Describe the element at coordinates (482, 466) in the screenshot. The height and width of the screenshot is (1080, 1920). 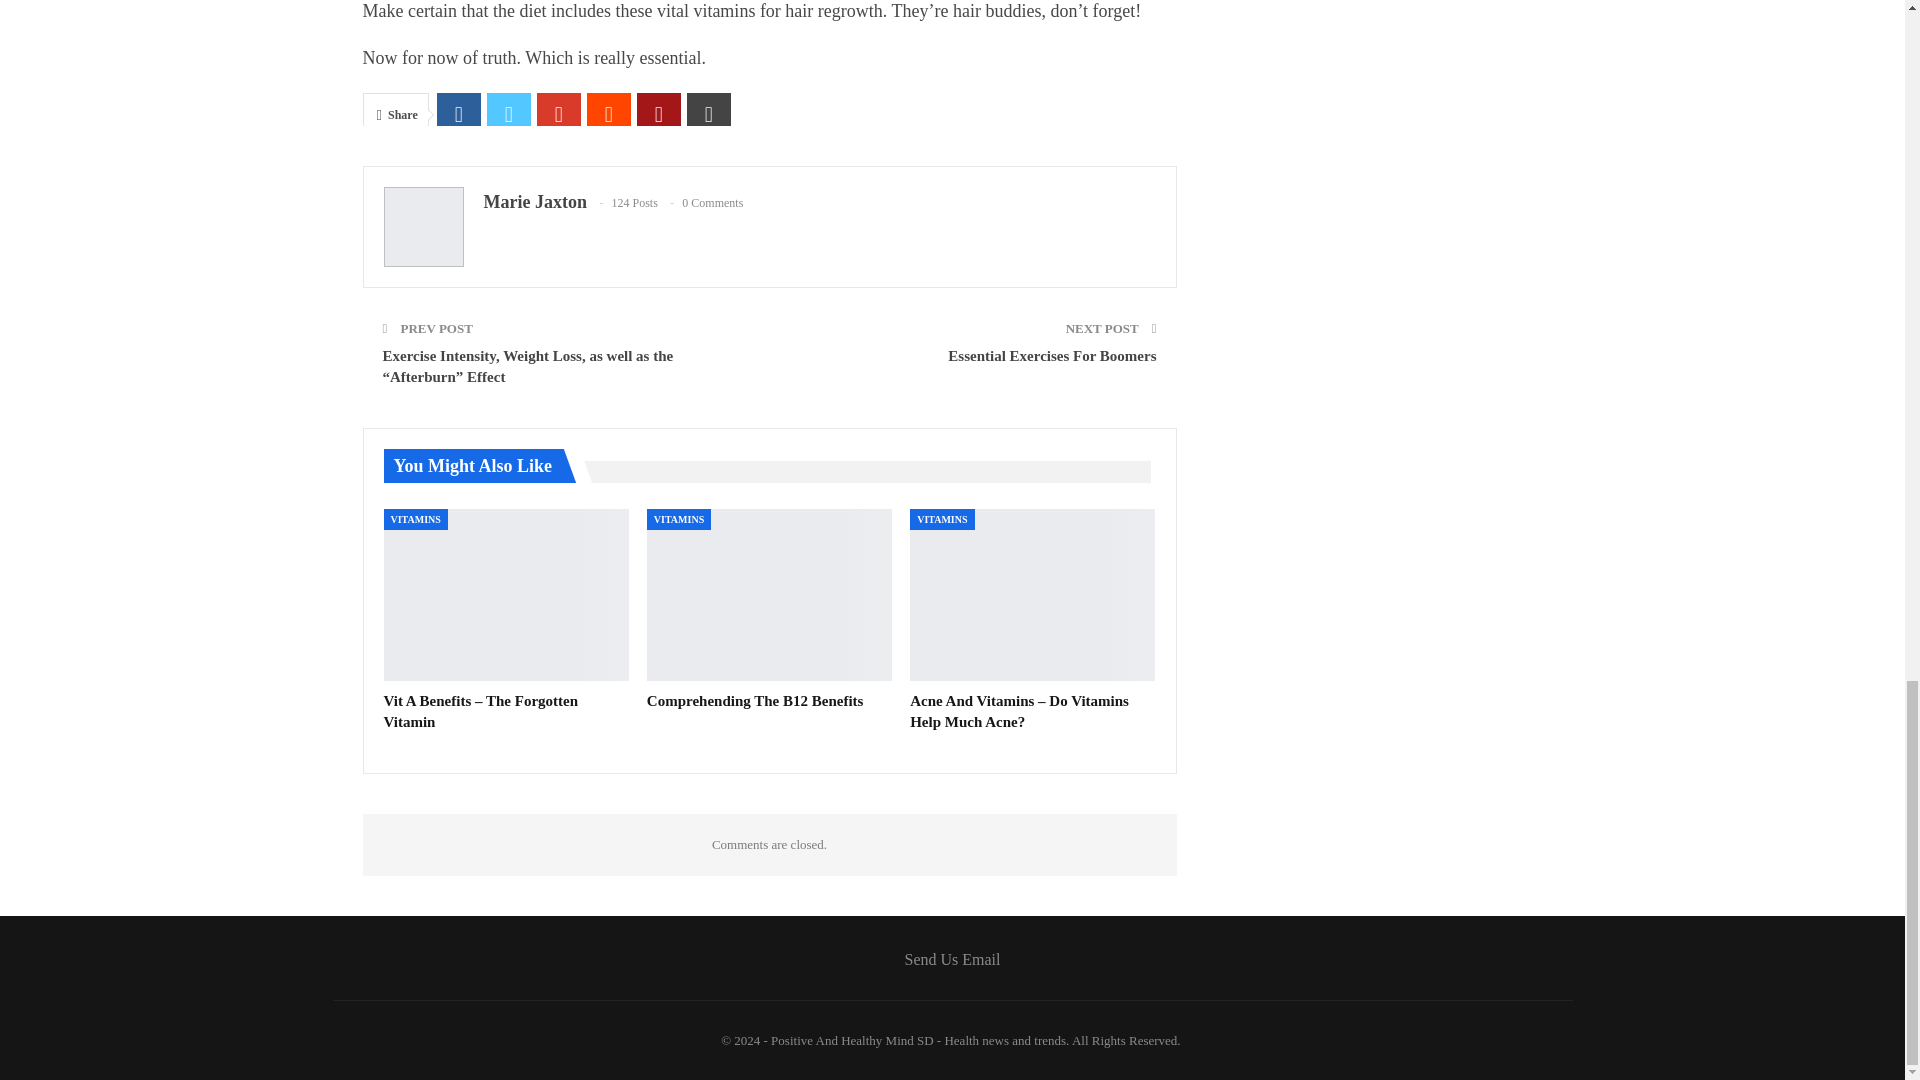
I see `You Might Also Like` at that location.